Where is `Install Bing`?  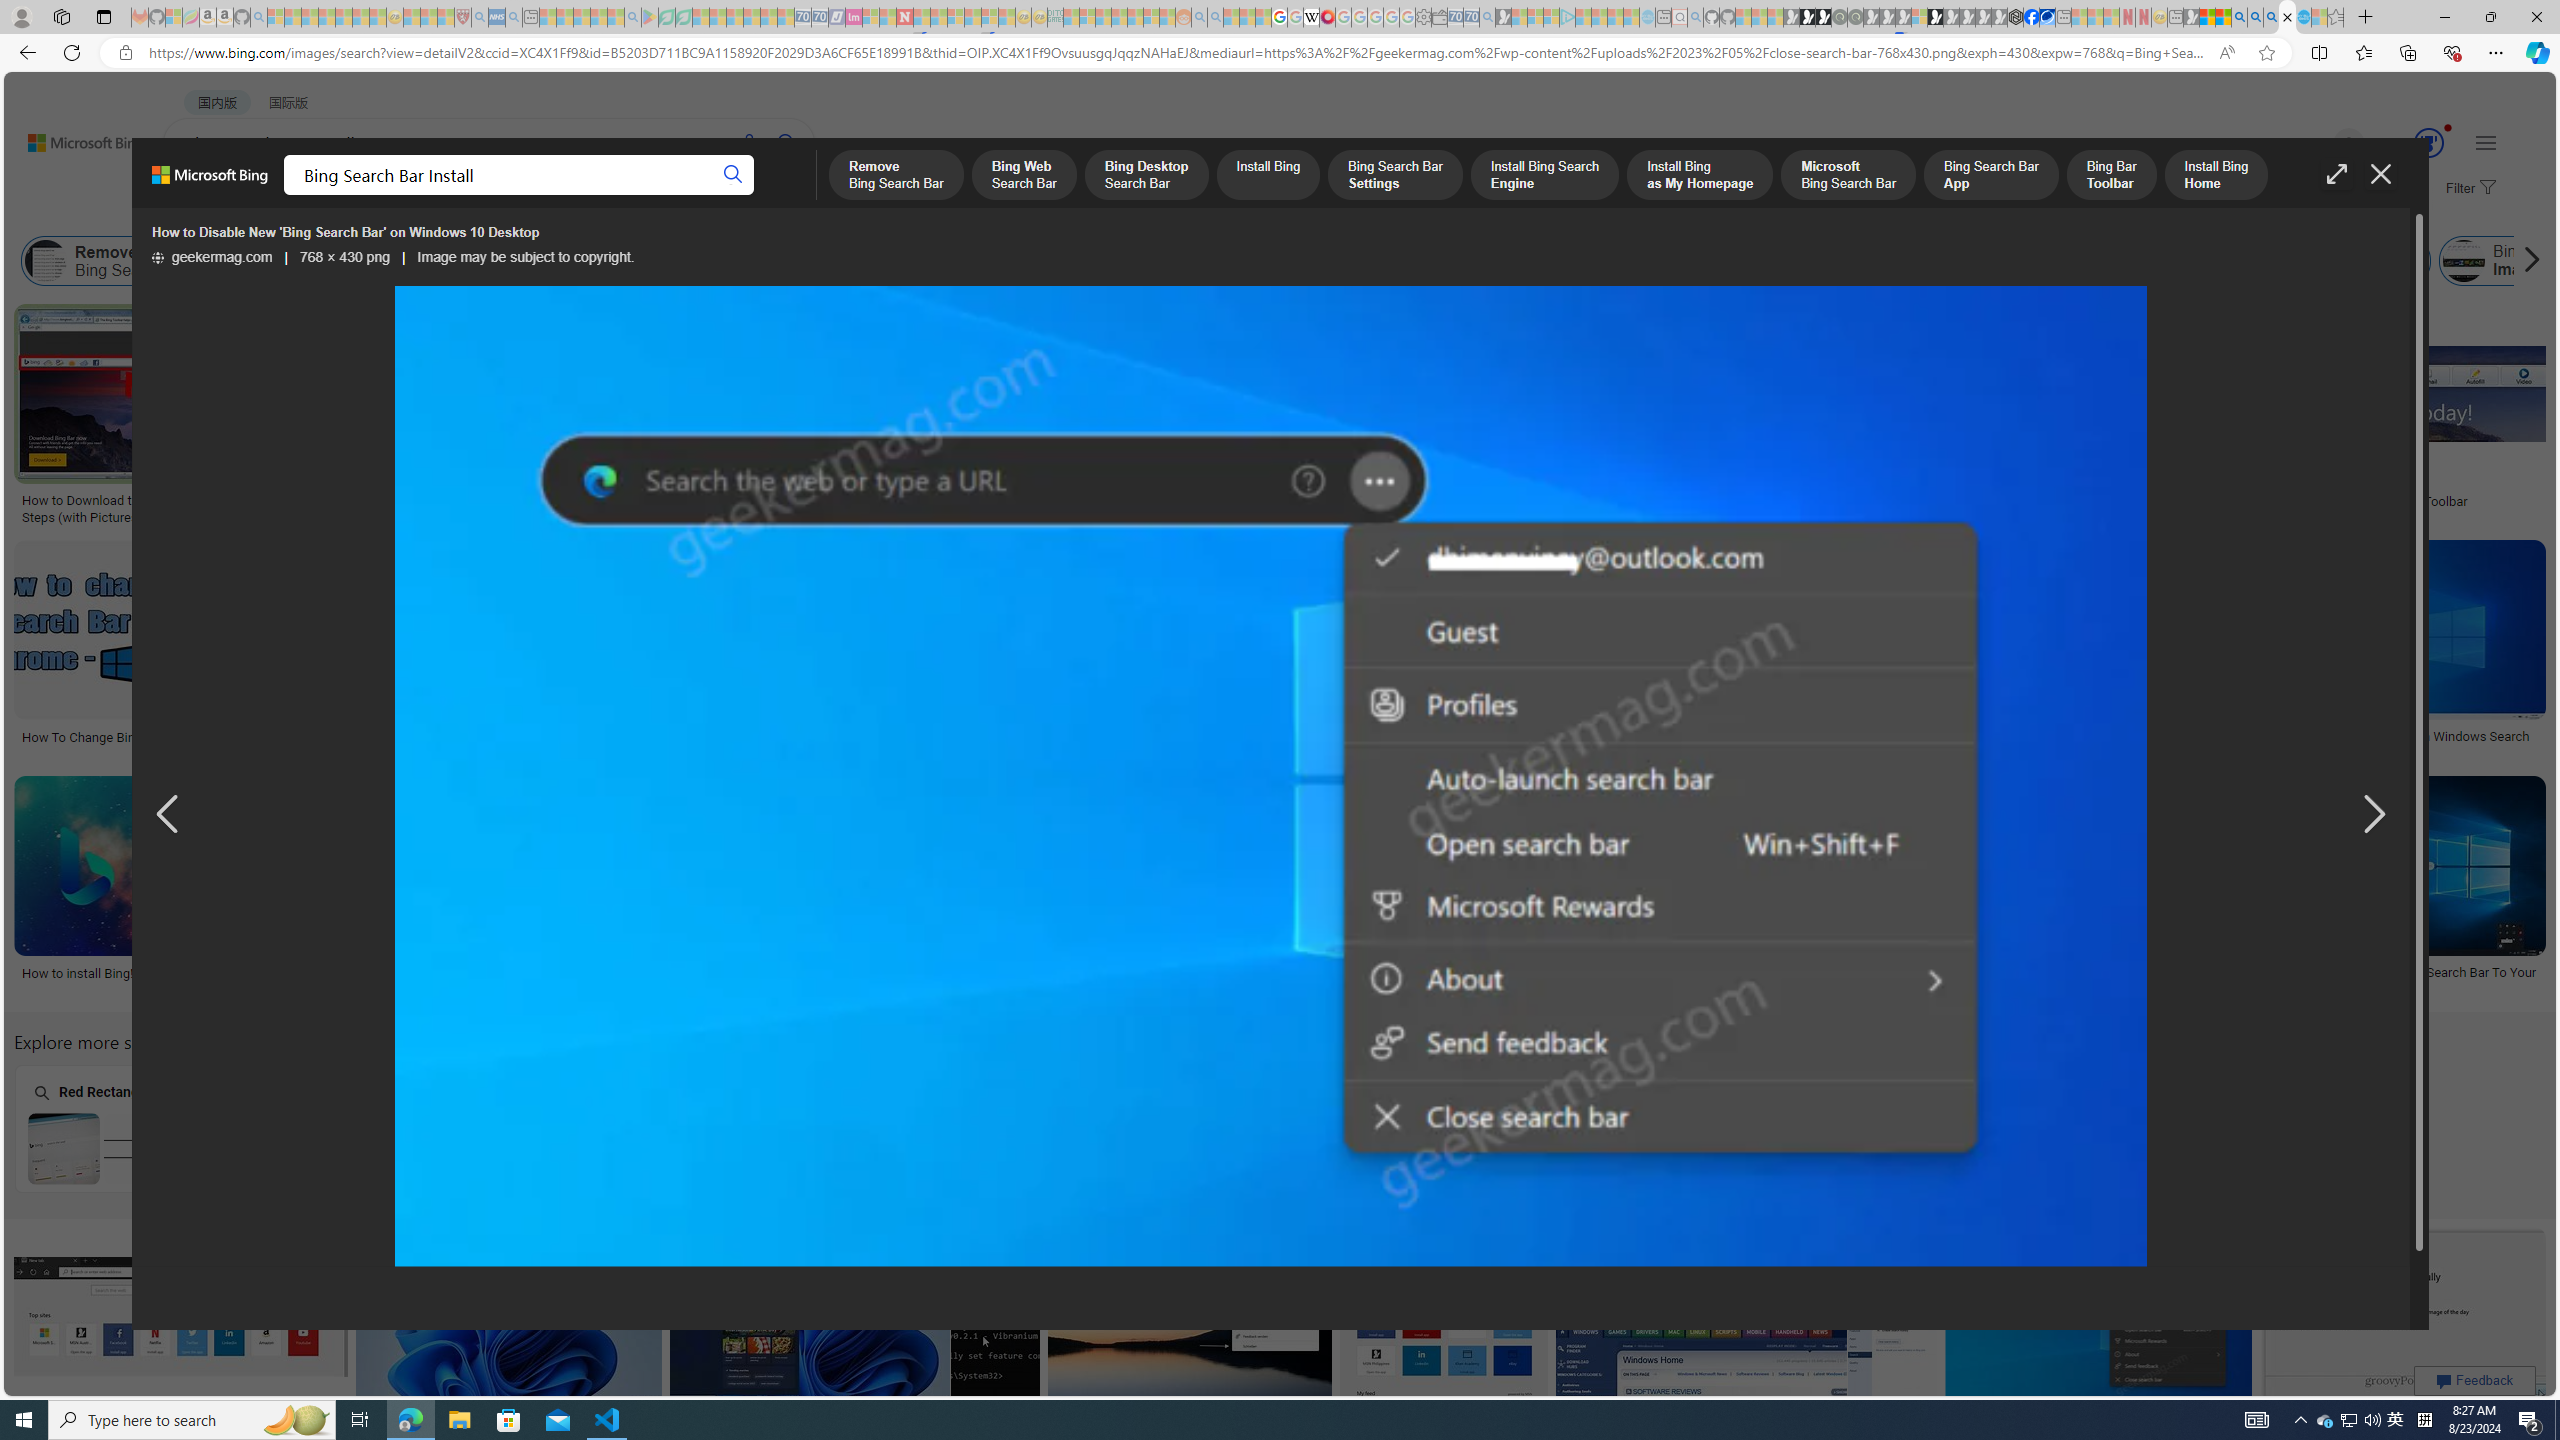 Install Bing is located at coordinates (594, 261).